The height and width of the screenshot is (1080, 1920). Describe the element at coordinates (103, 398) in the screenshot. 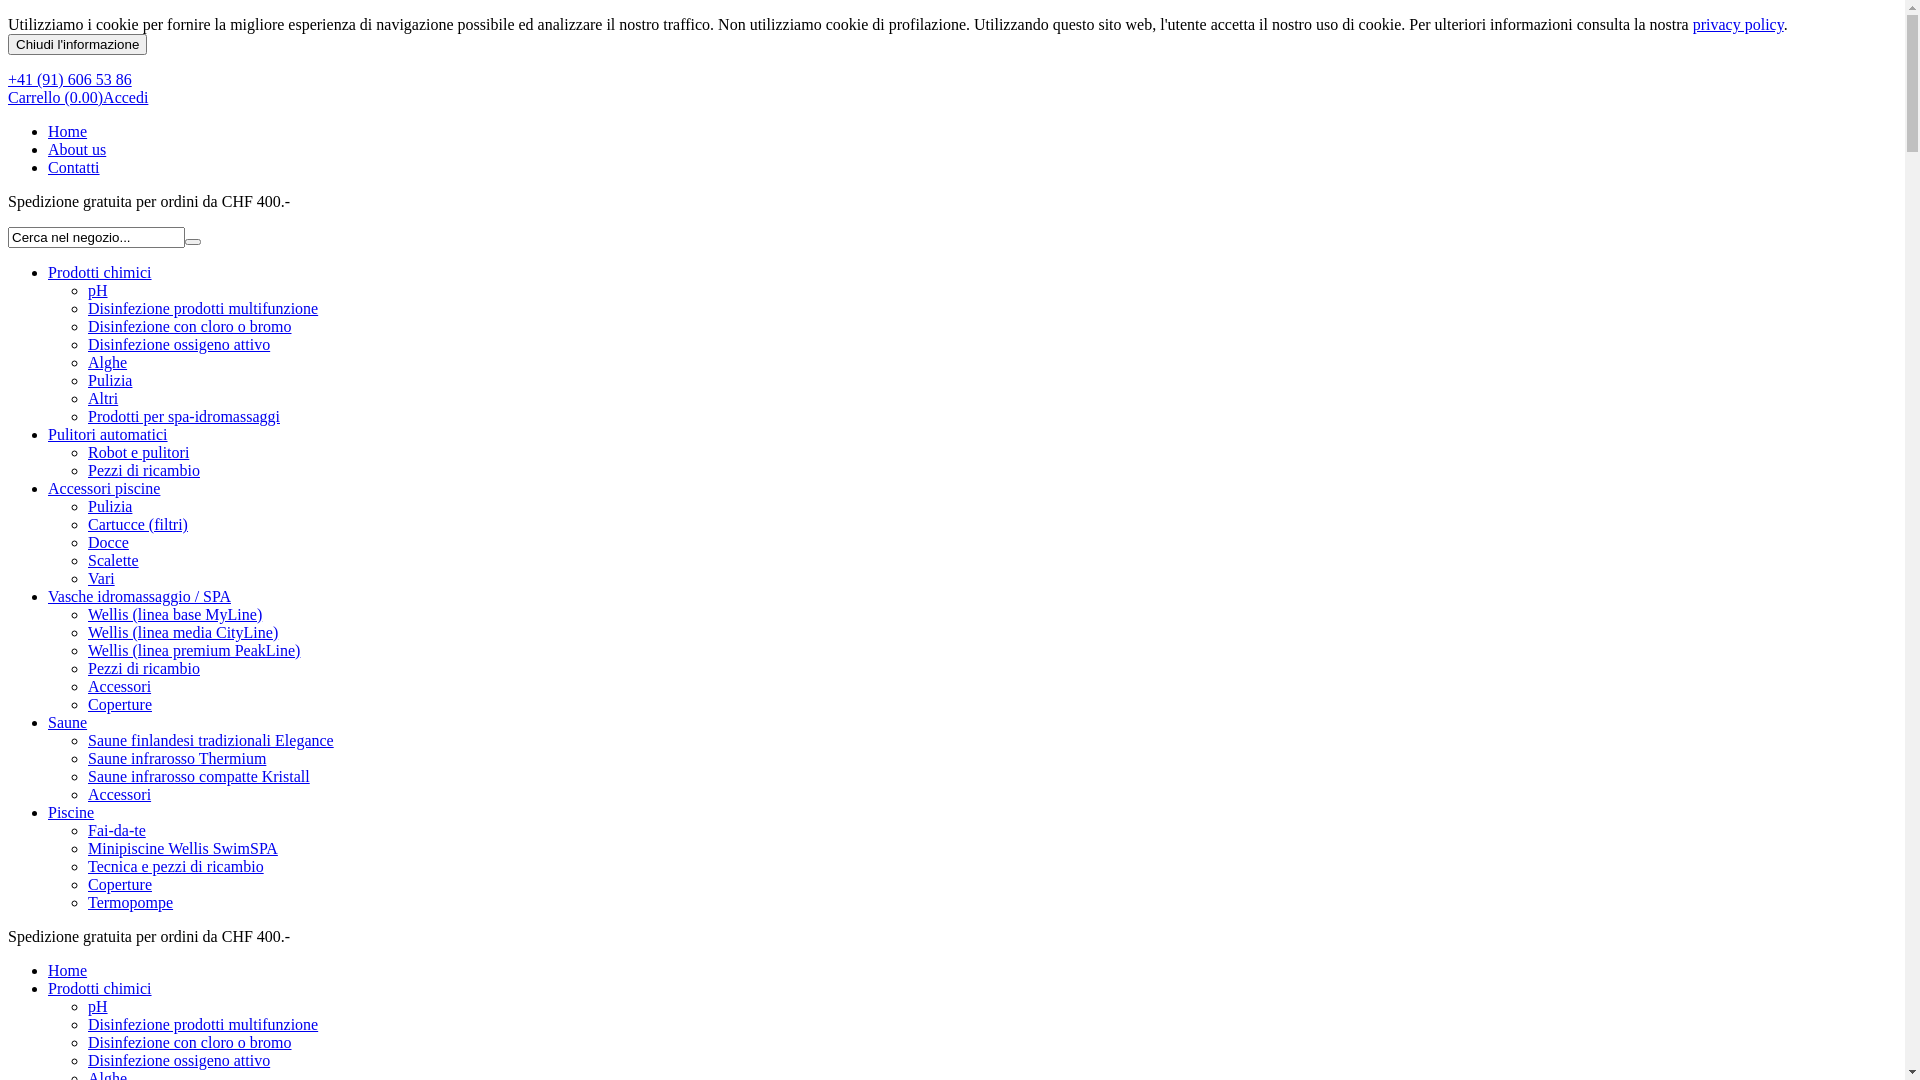

I see `Altri` at that location.